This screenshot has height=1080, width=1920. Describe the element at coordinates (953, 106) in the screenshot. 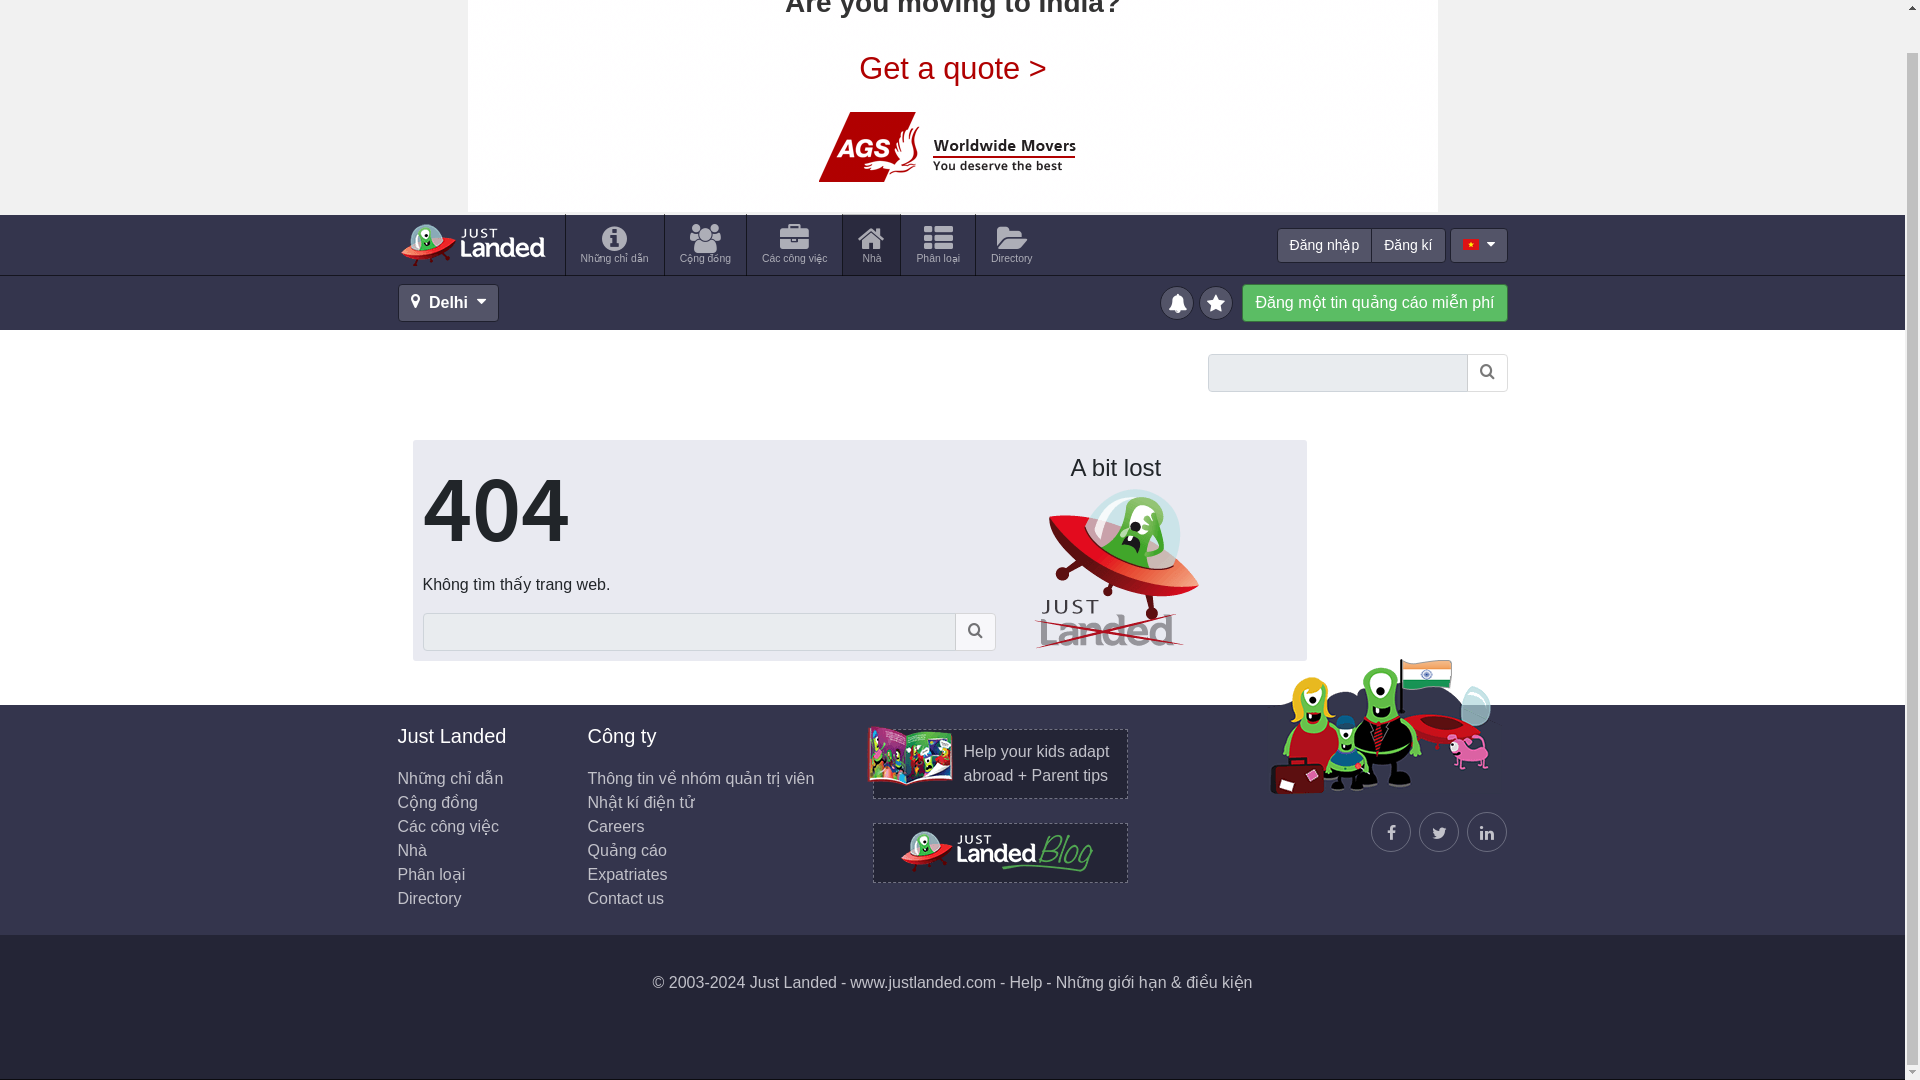

I see `3rd party ad content` at that location.